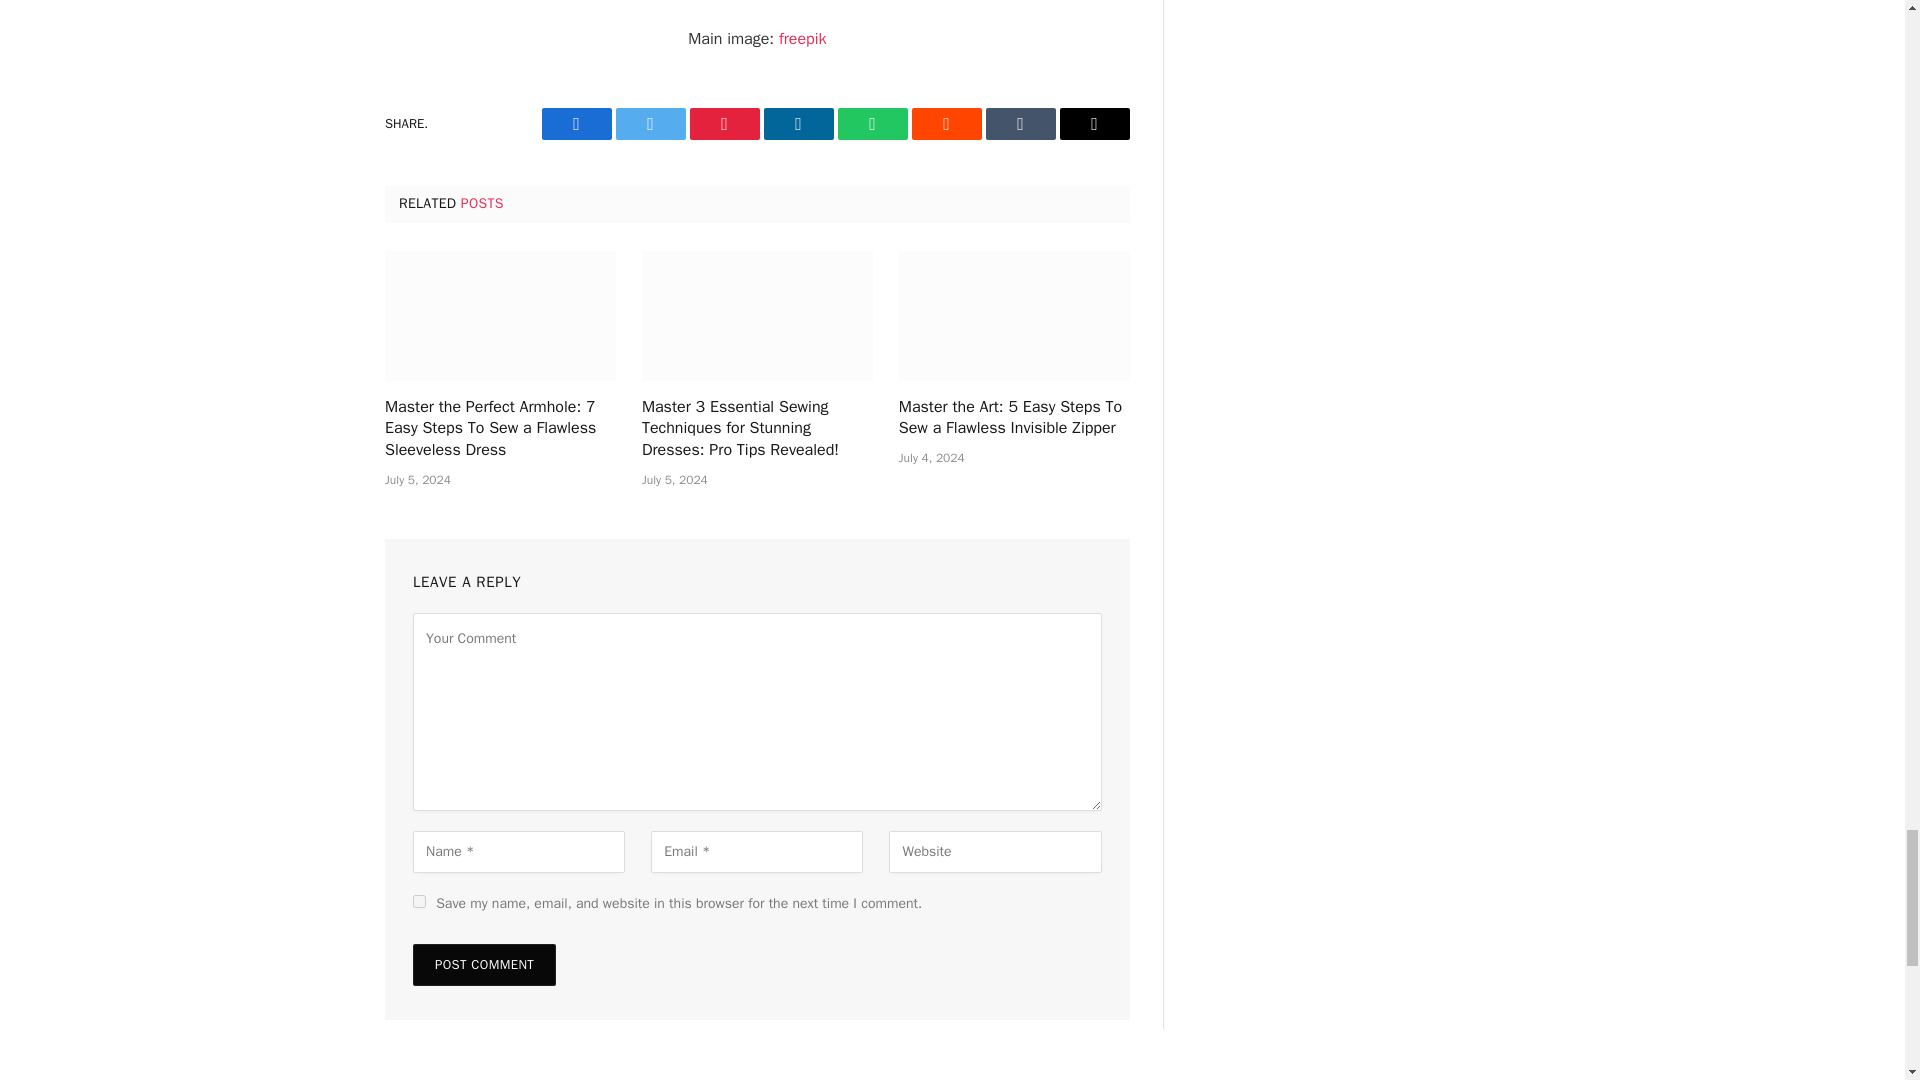 The image size is (1920, 1080). What do you see at coordinates (419, 902) in the screenshot?
I see `yes` at bounding box center [419, 902].